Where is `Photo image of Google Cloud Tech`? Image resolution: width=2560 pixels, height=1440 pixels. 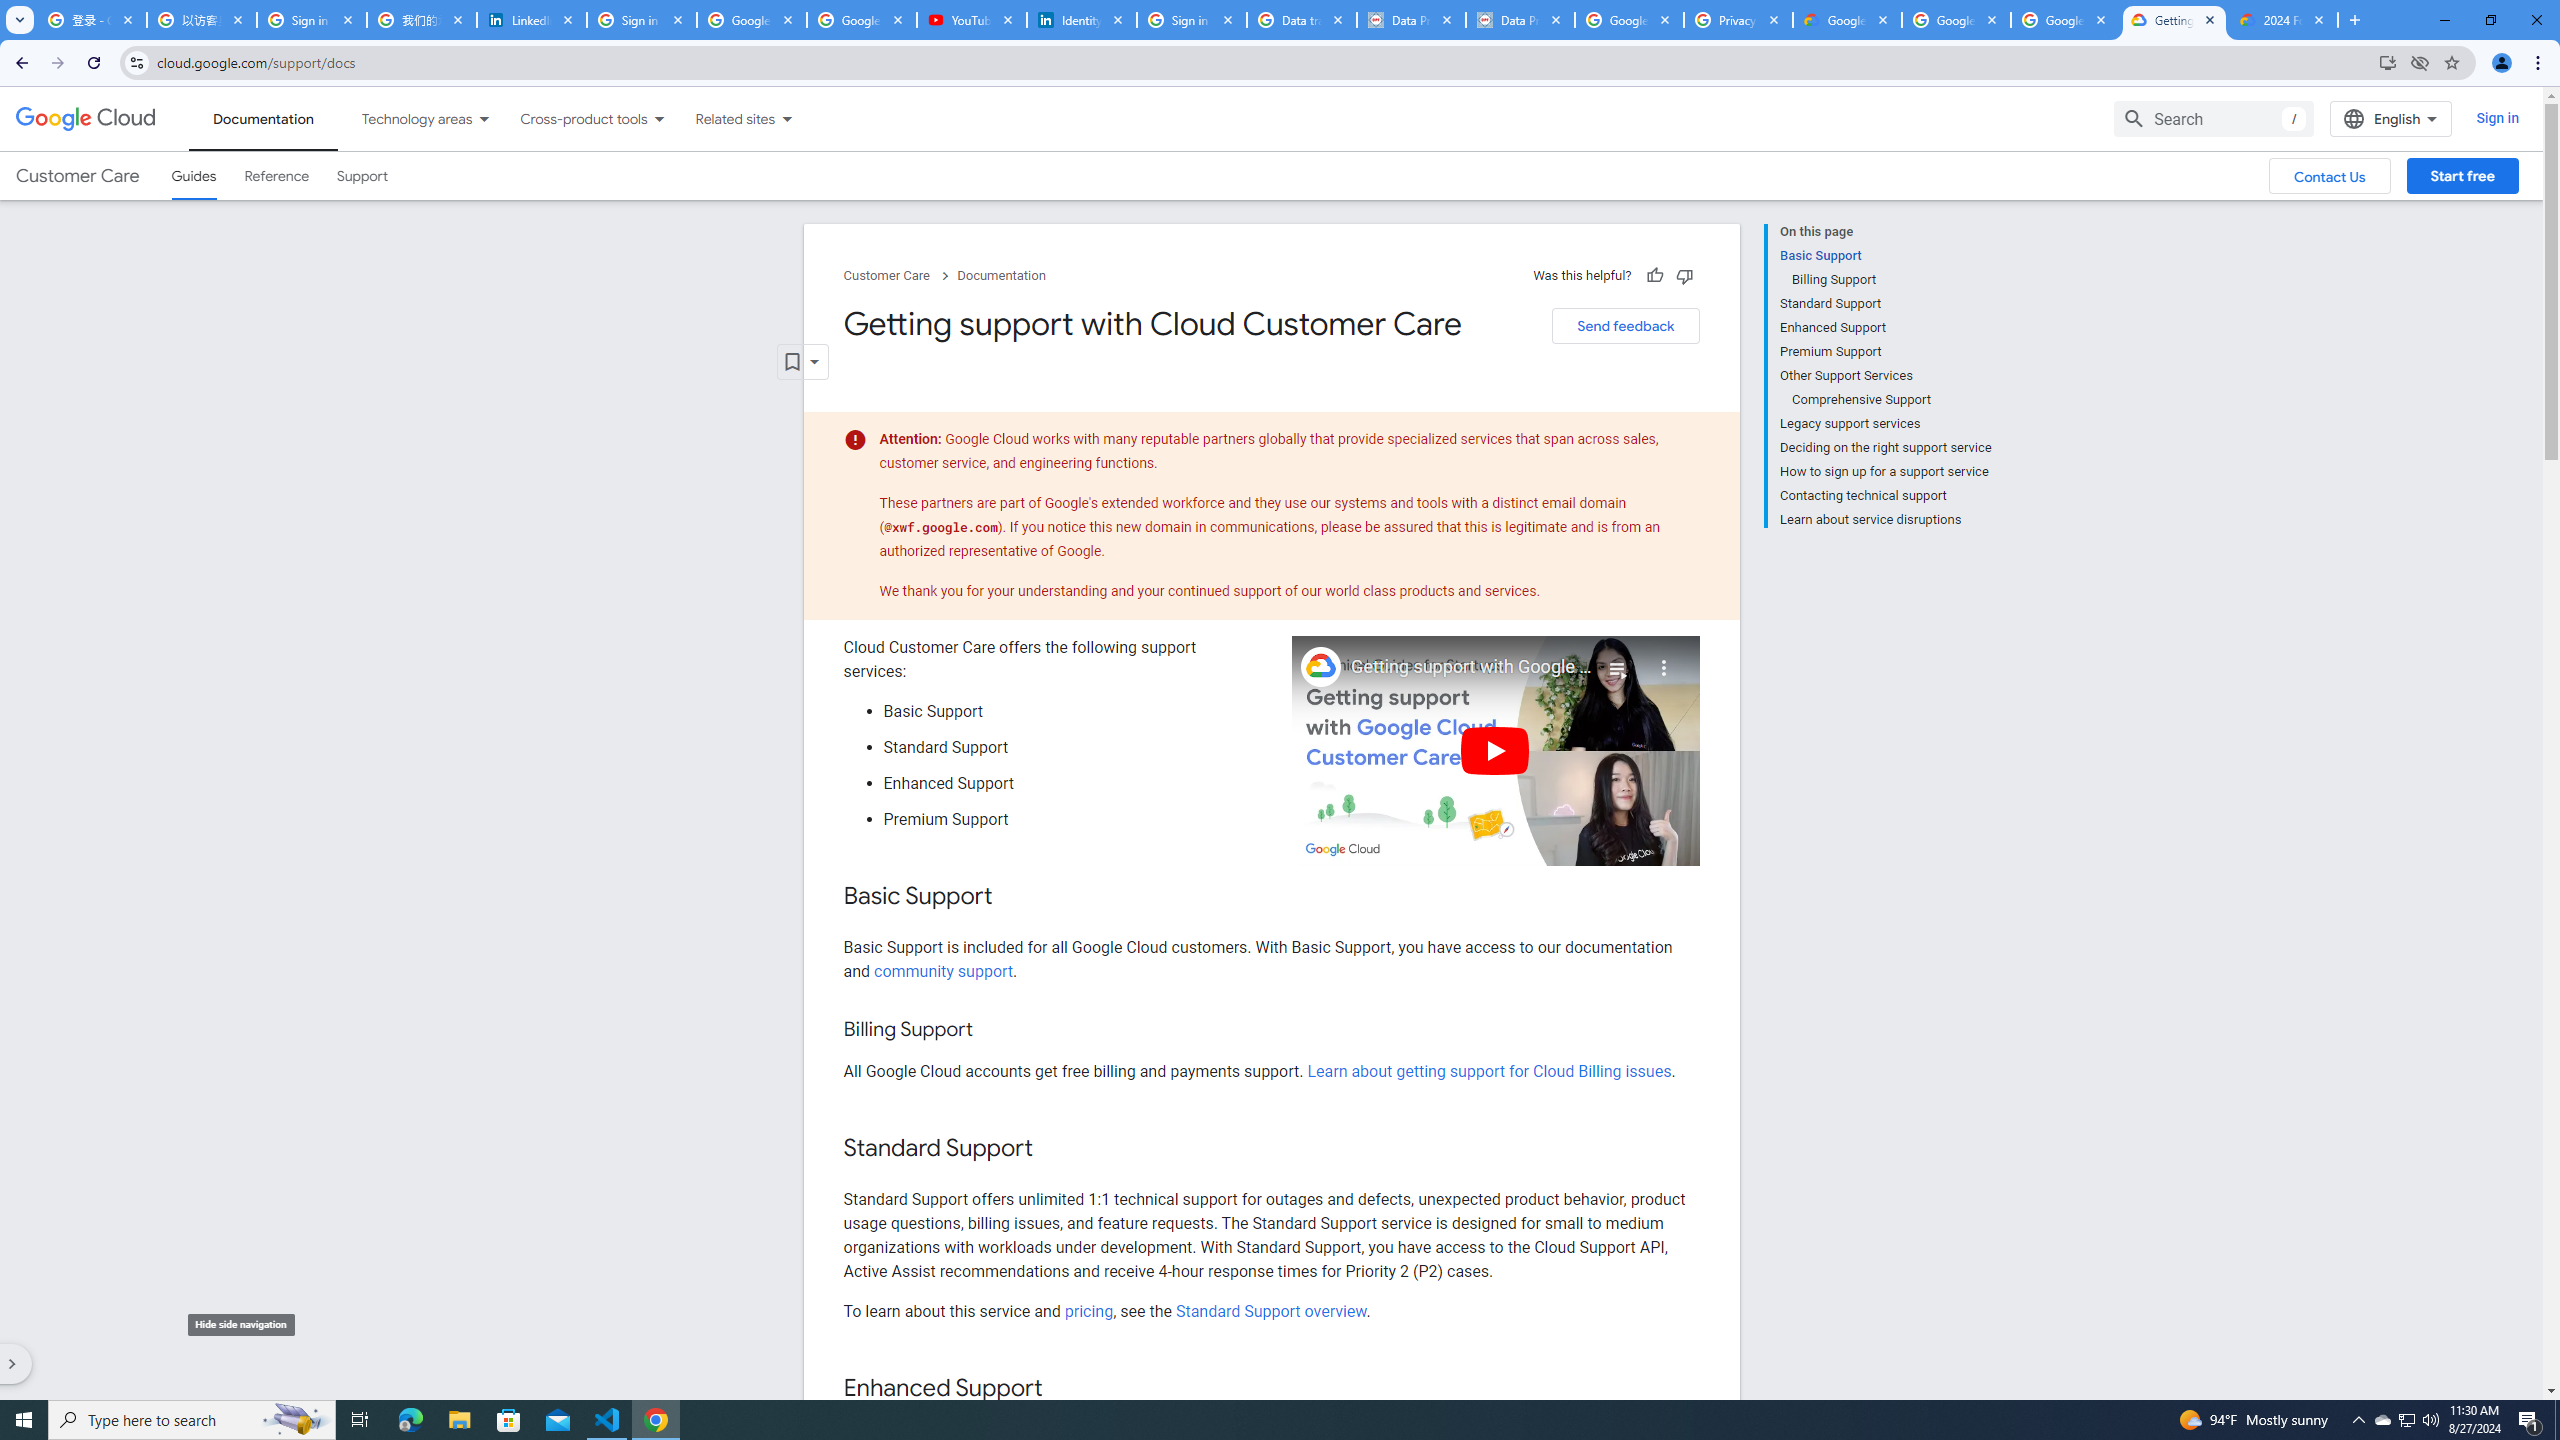 Photo image of Google Cloud Tech is located at coordinates (1320, 666).